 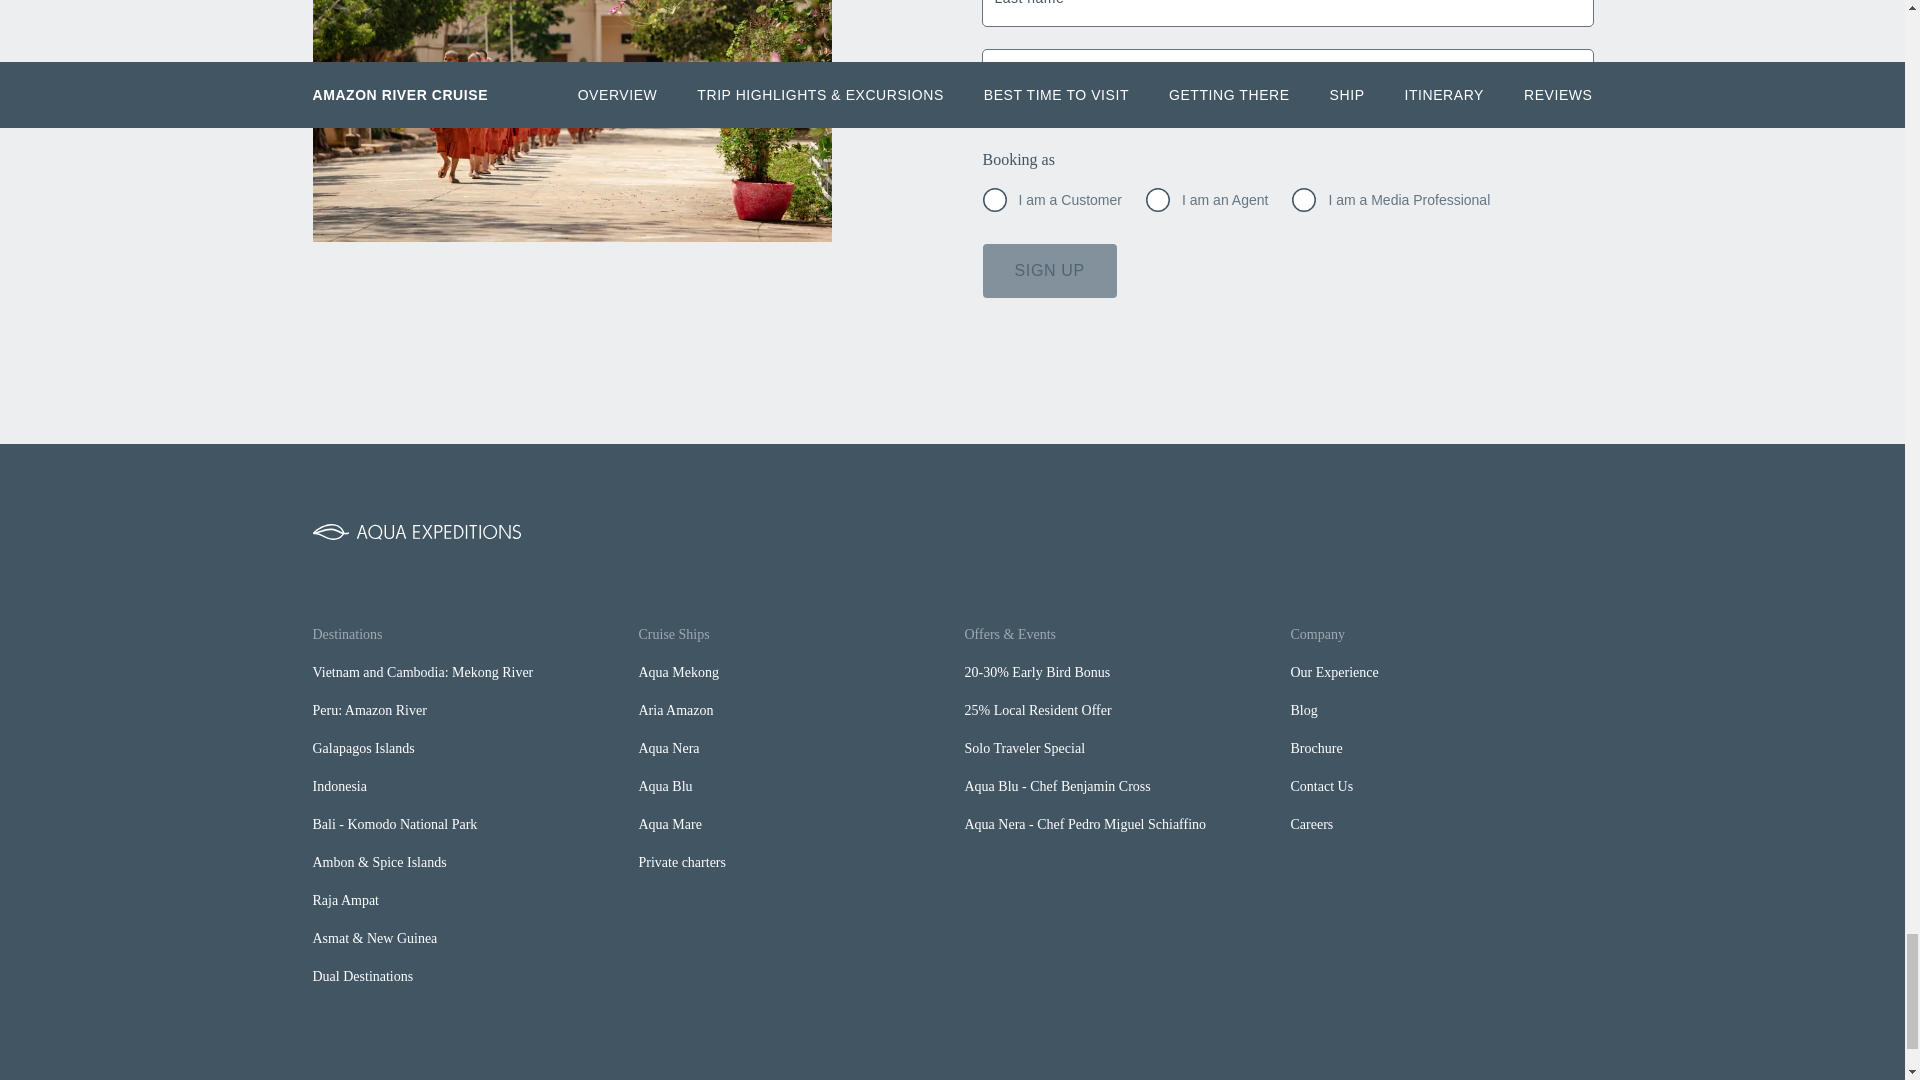 I want to click on Independent Traveler, so click(x=994, y=199).